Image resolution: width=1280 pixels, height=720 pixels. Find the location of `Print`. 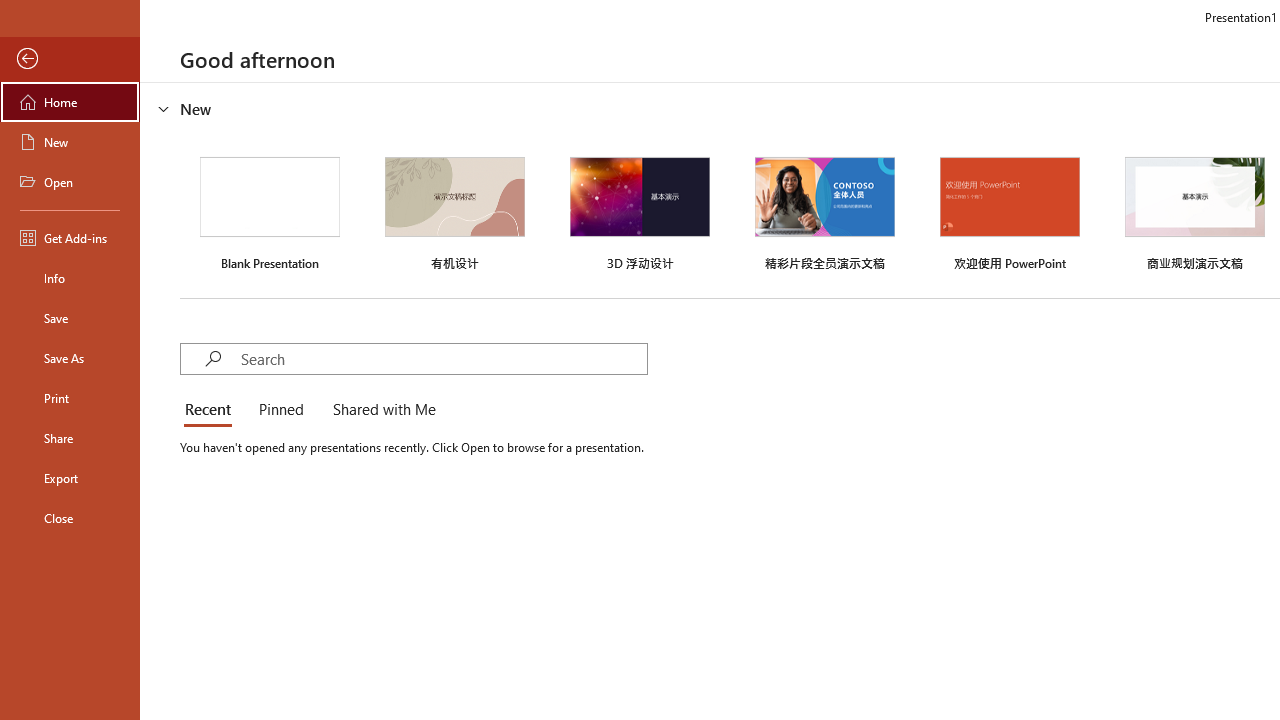

Print is located at coordinates (70, 398).